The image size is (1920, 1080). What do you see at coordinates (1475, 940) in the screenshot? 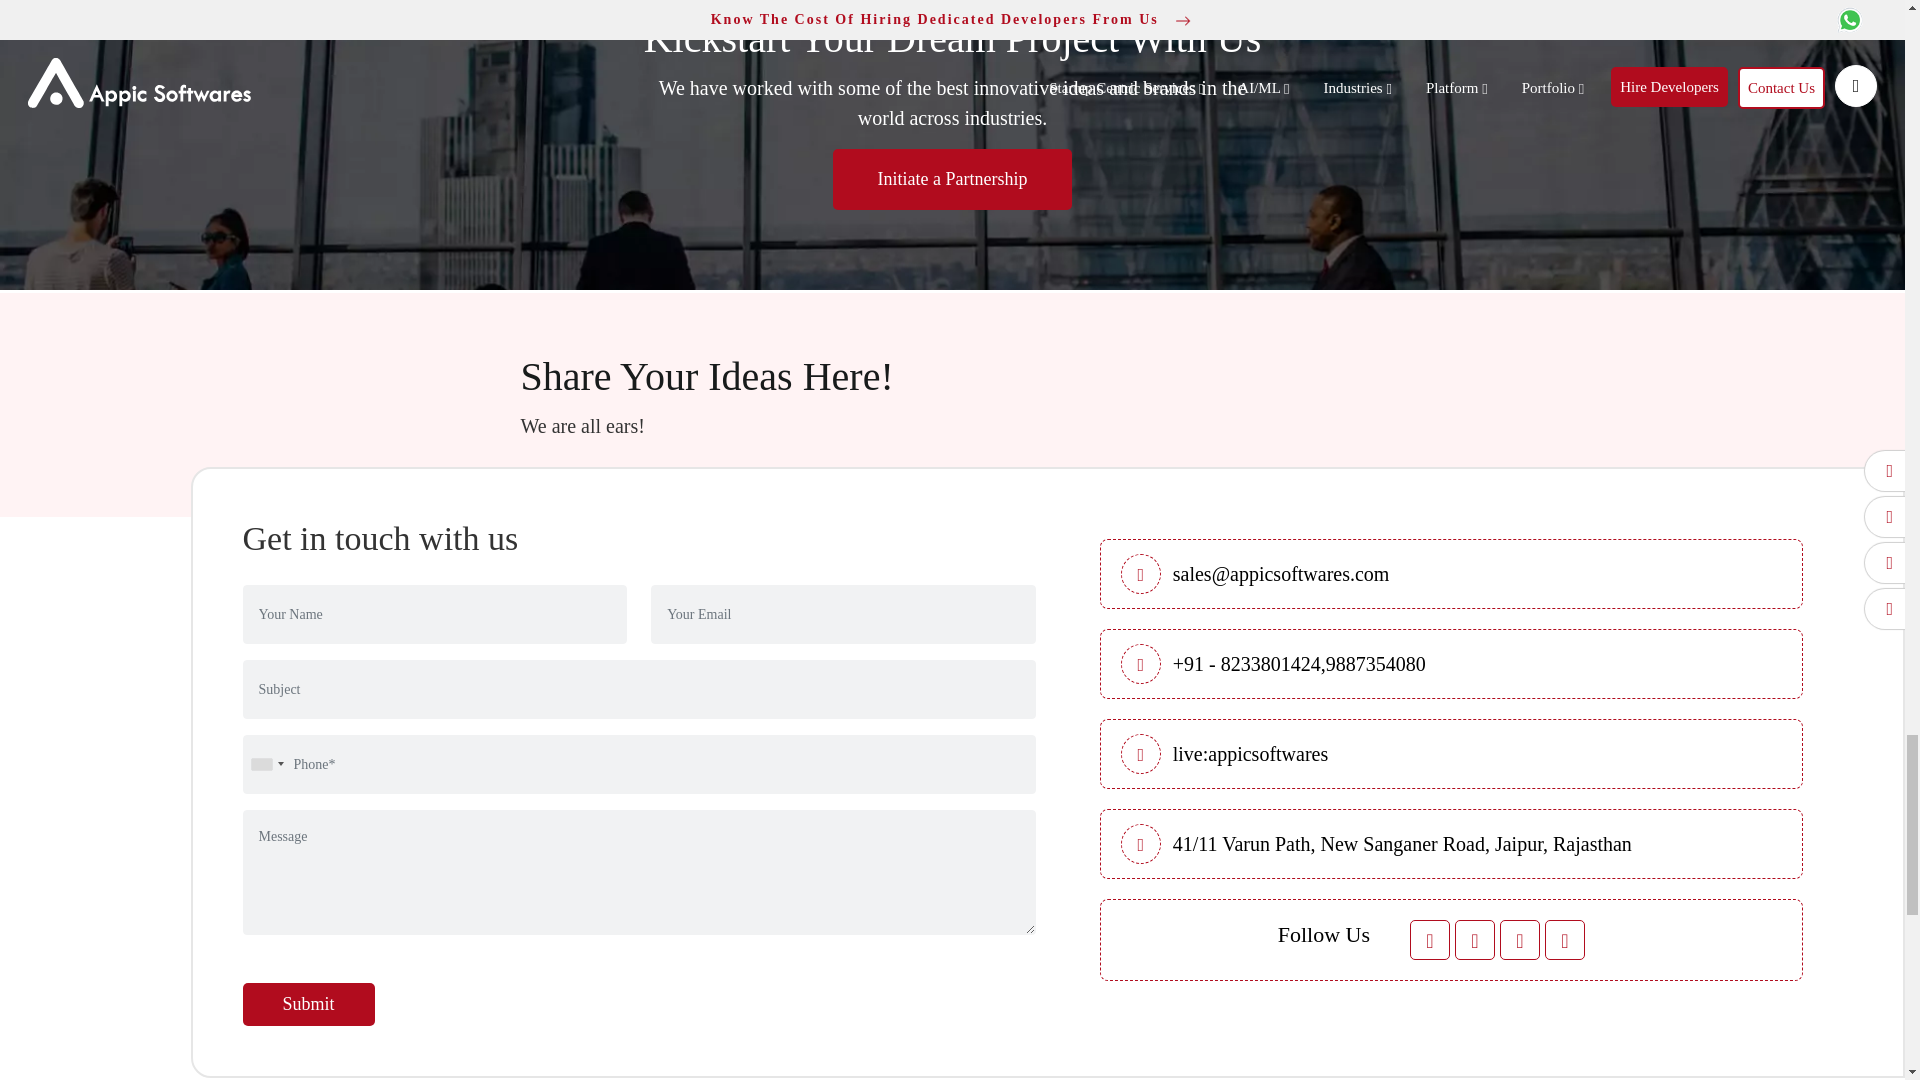
I see `twitter` at bounding box center [1475, 940].